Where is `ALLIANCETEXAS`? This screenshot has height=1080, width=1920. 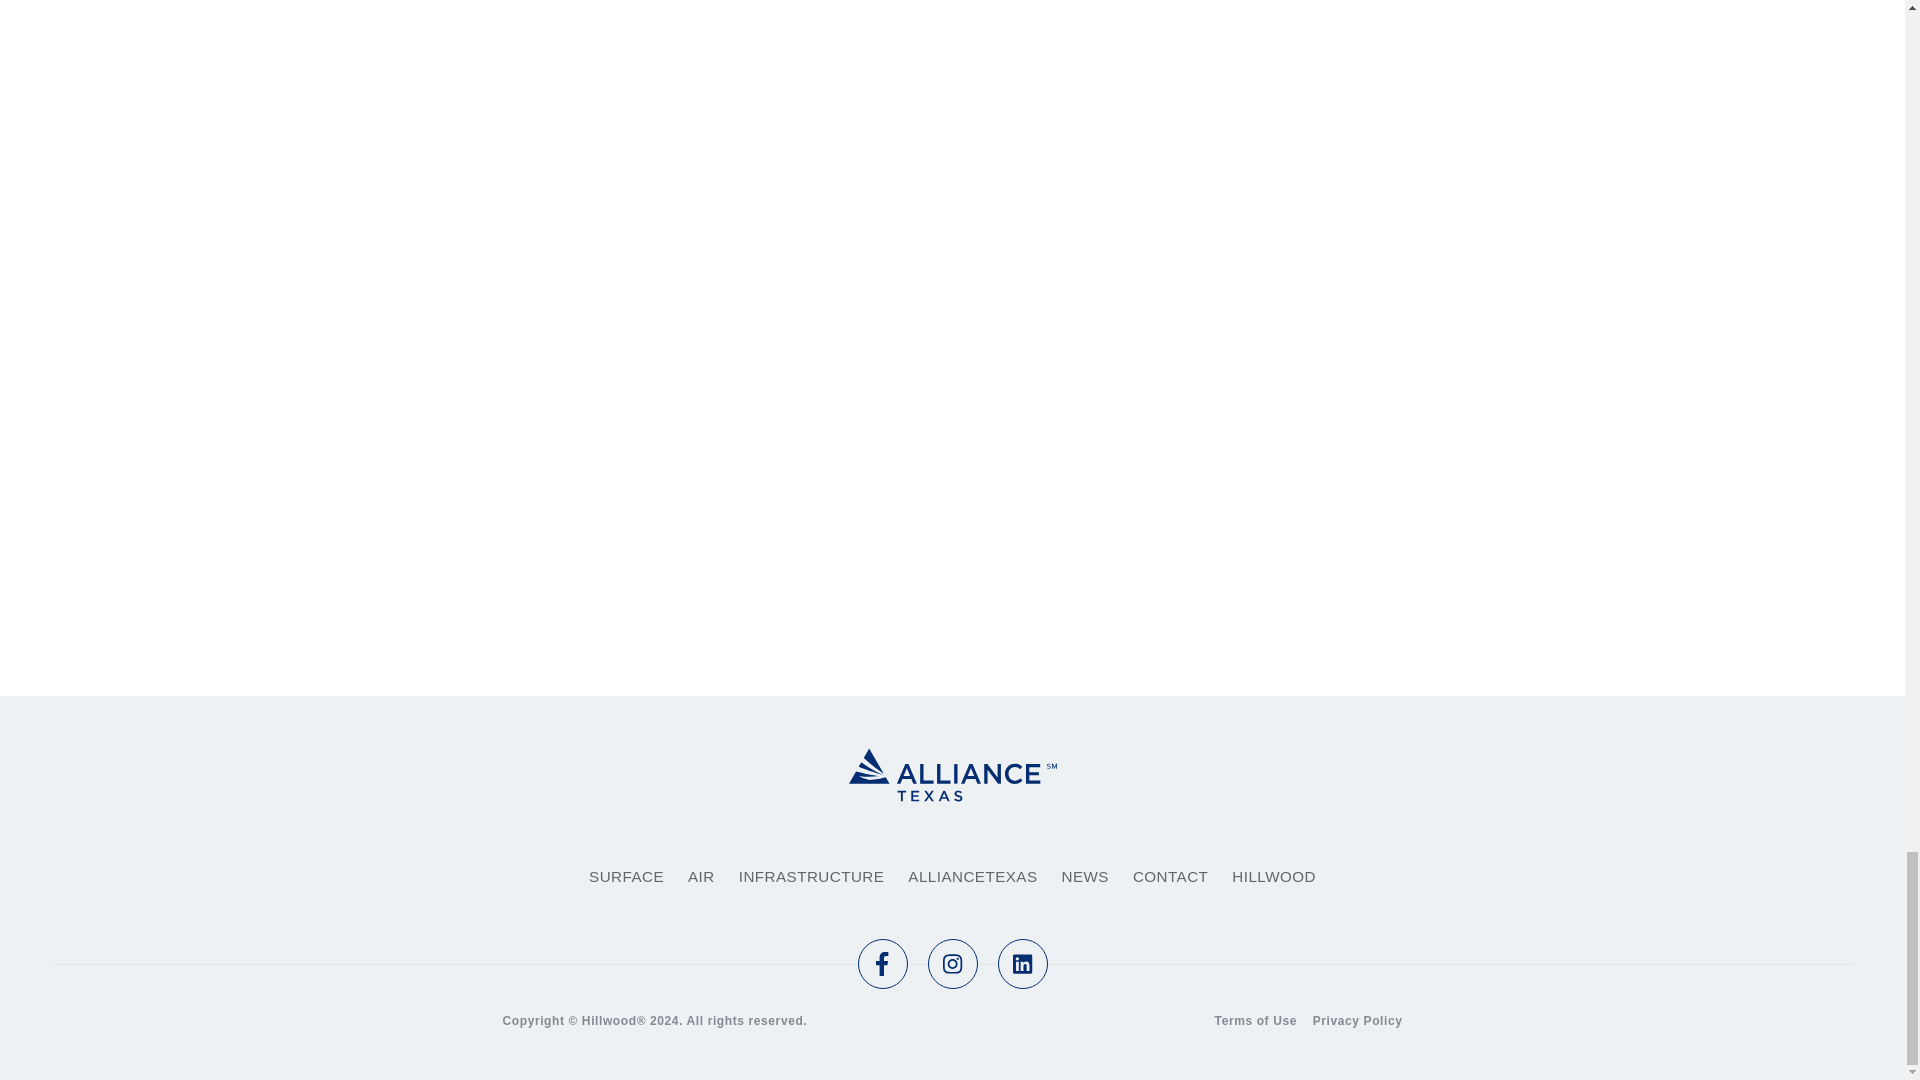
ALLIANCETEXAS is located at coordinates (972, 876).